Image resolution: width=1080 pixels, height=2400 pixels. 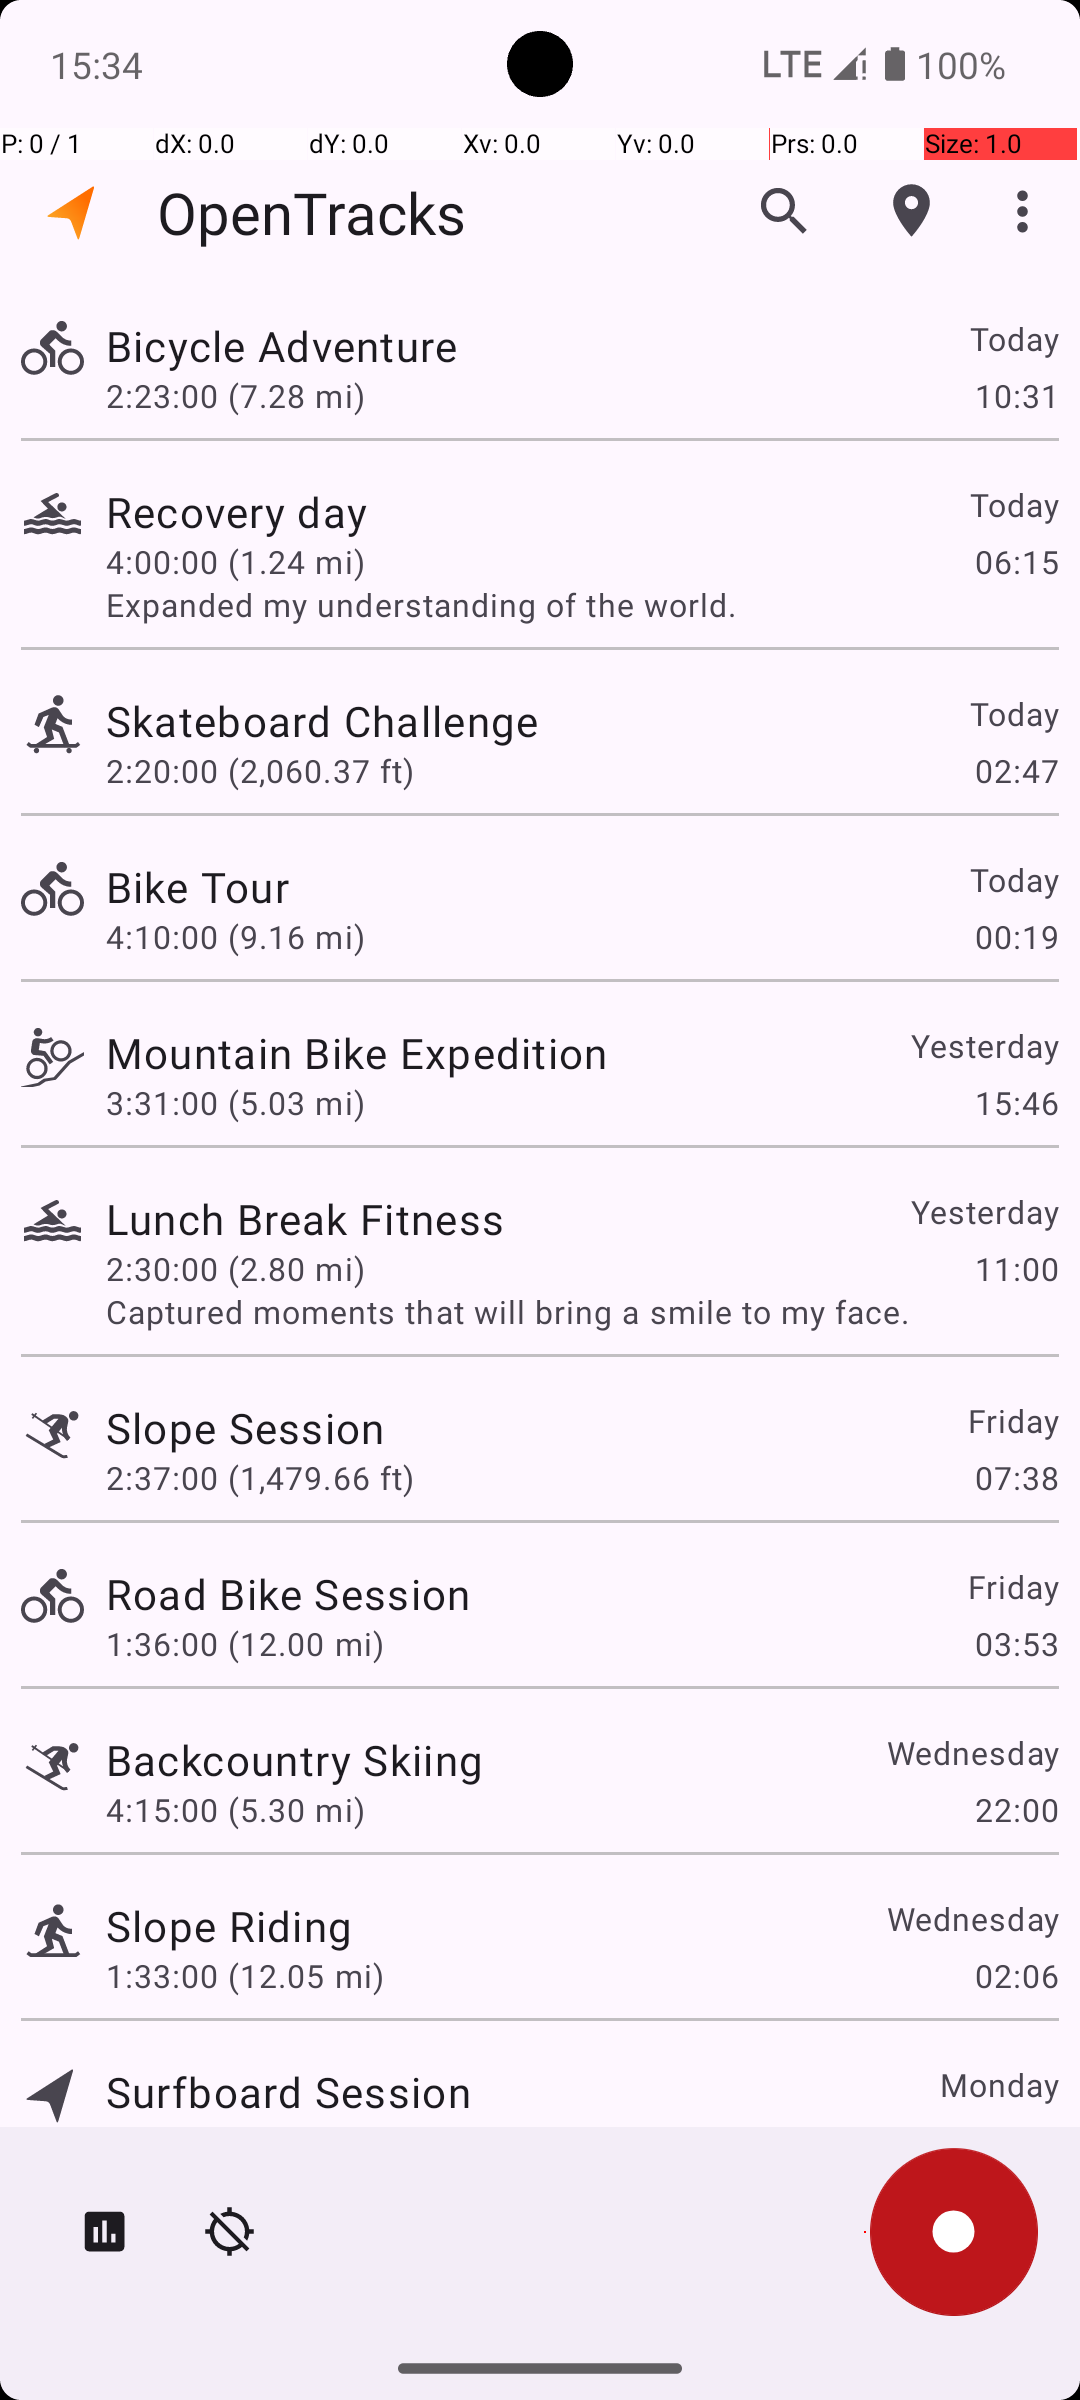 What do you see at coordinates (236, 1810) in the screenshot?
I see `4:15:00 (5.30 mi)` at bounding box center [236, 1810].